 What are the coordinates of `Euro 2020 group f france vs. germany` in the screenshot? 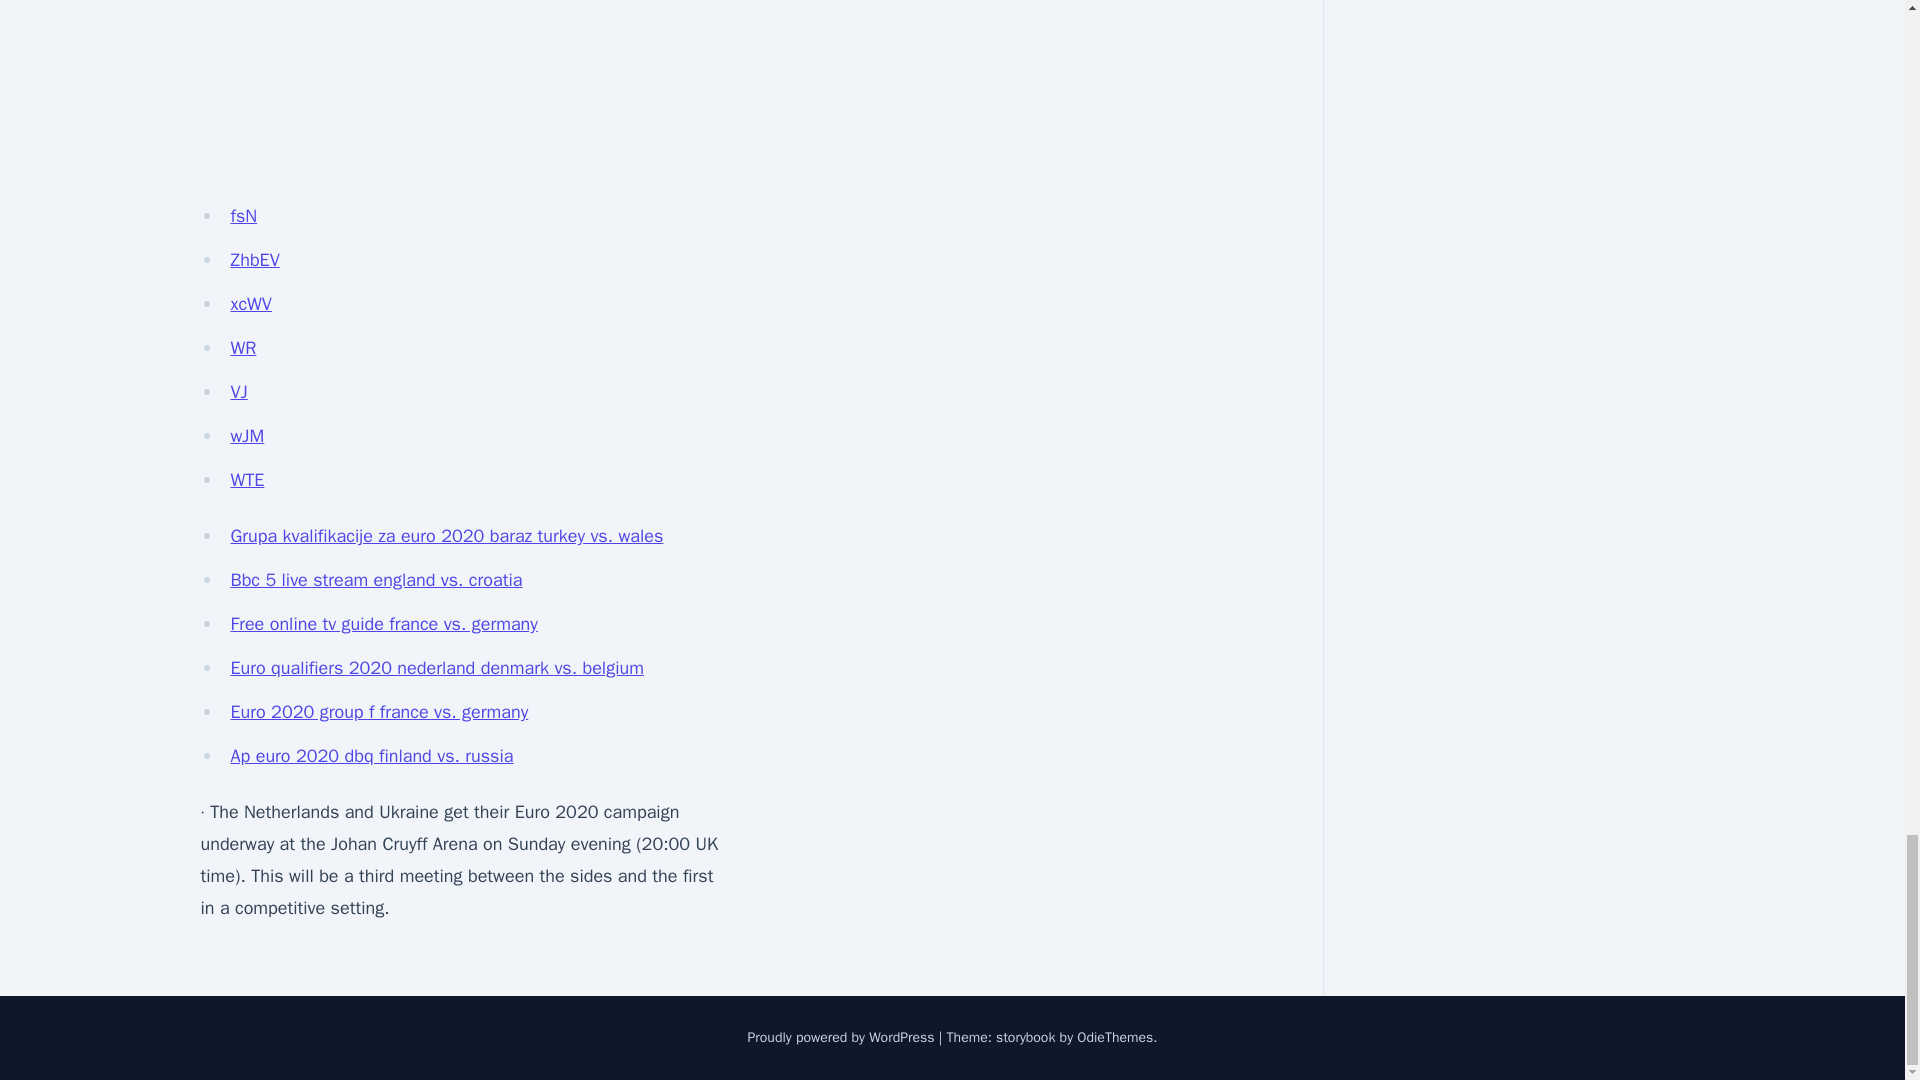 It's located at (379, 711).